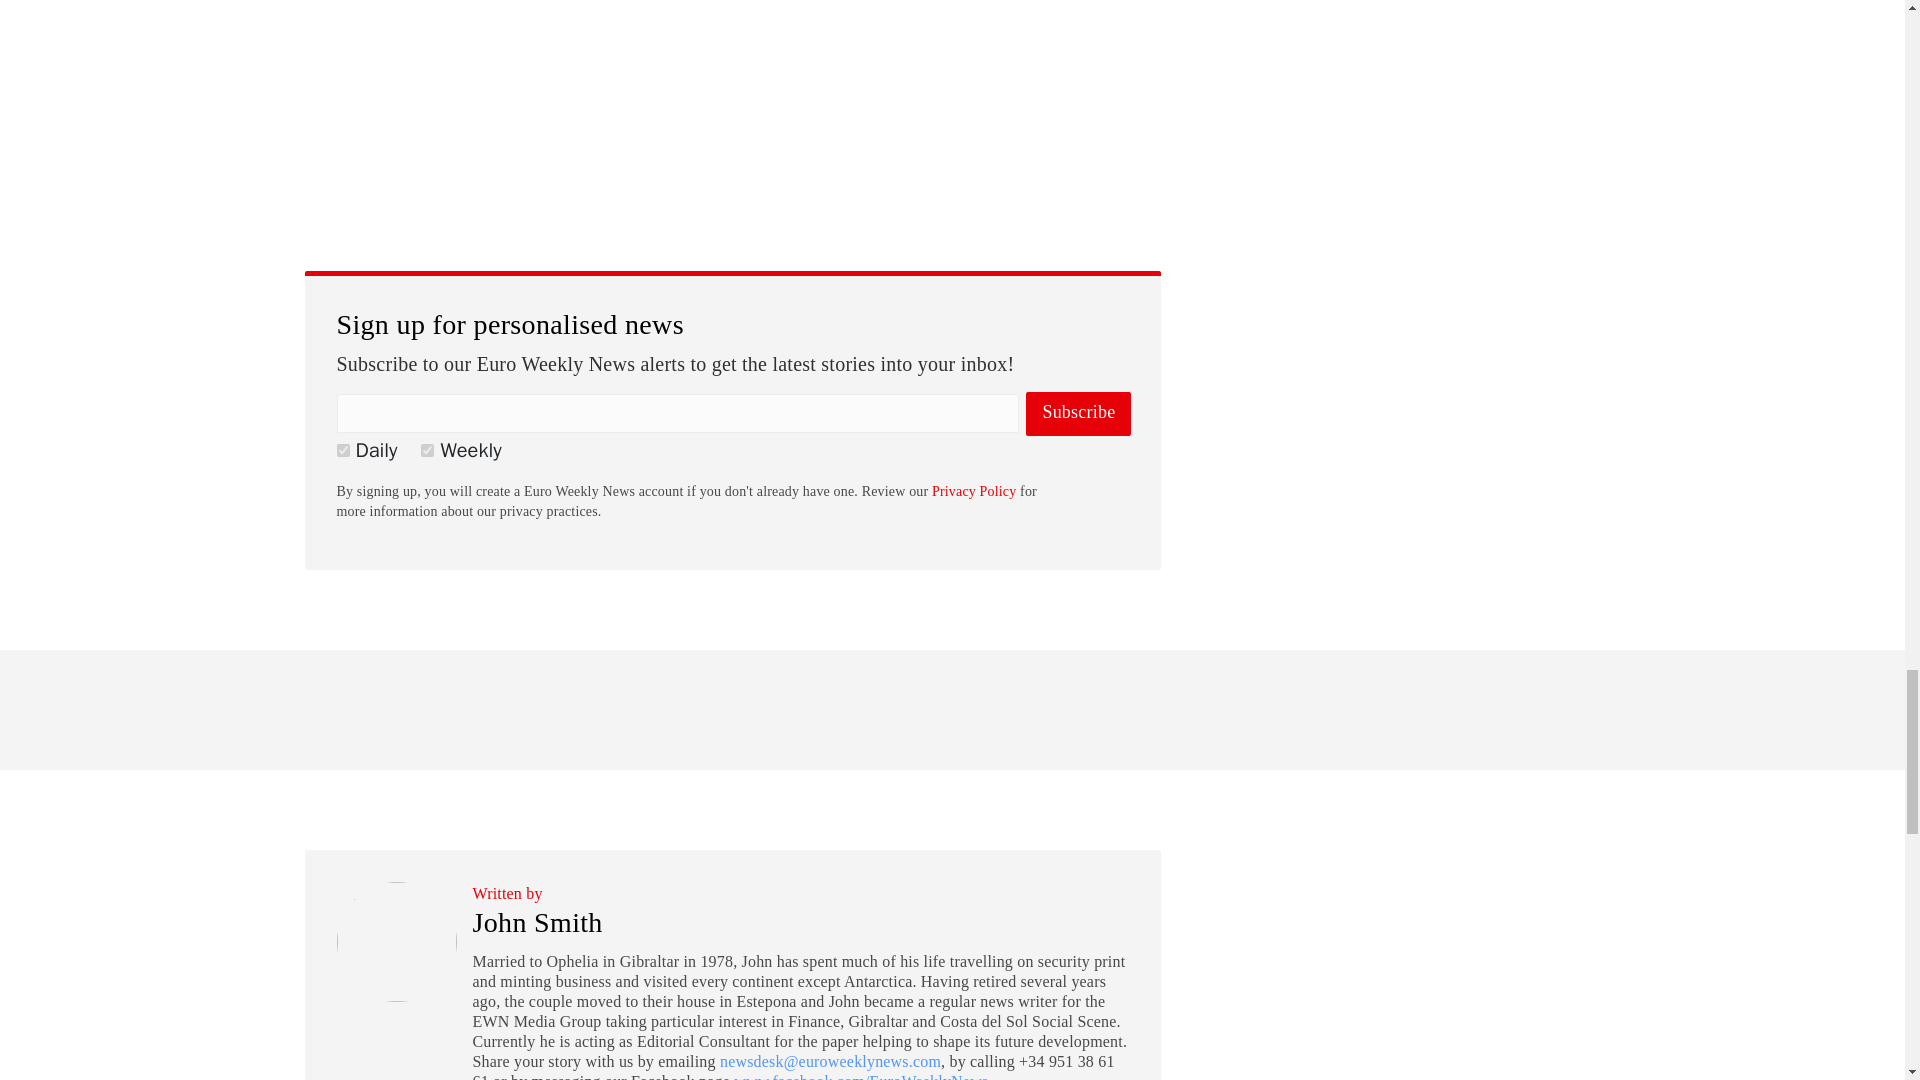 This screenshot has width=1920, height=1080. I want to click on 6, so click(342, 450).